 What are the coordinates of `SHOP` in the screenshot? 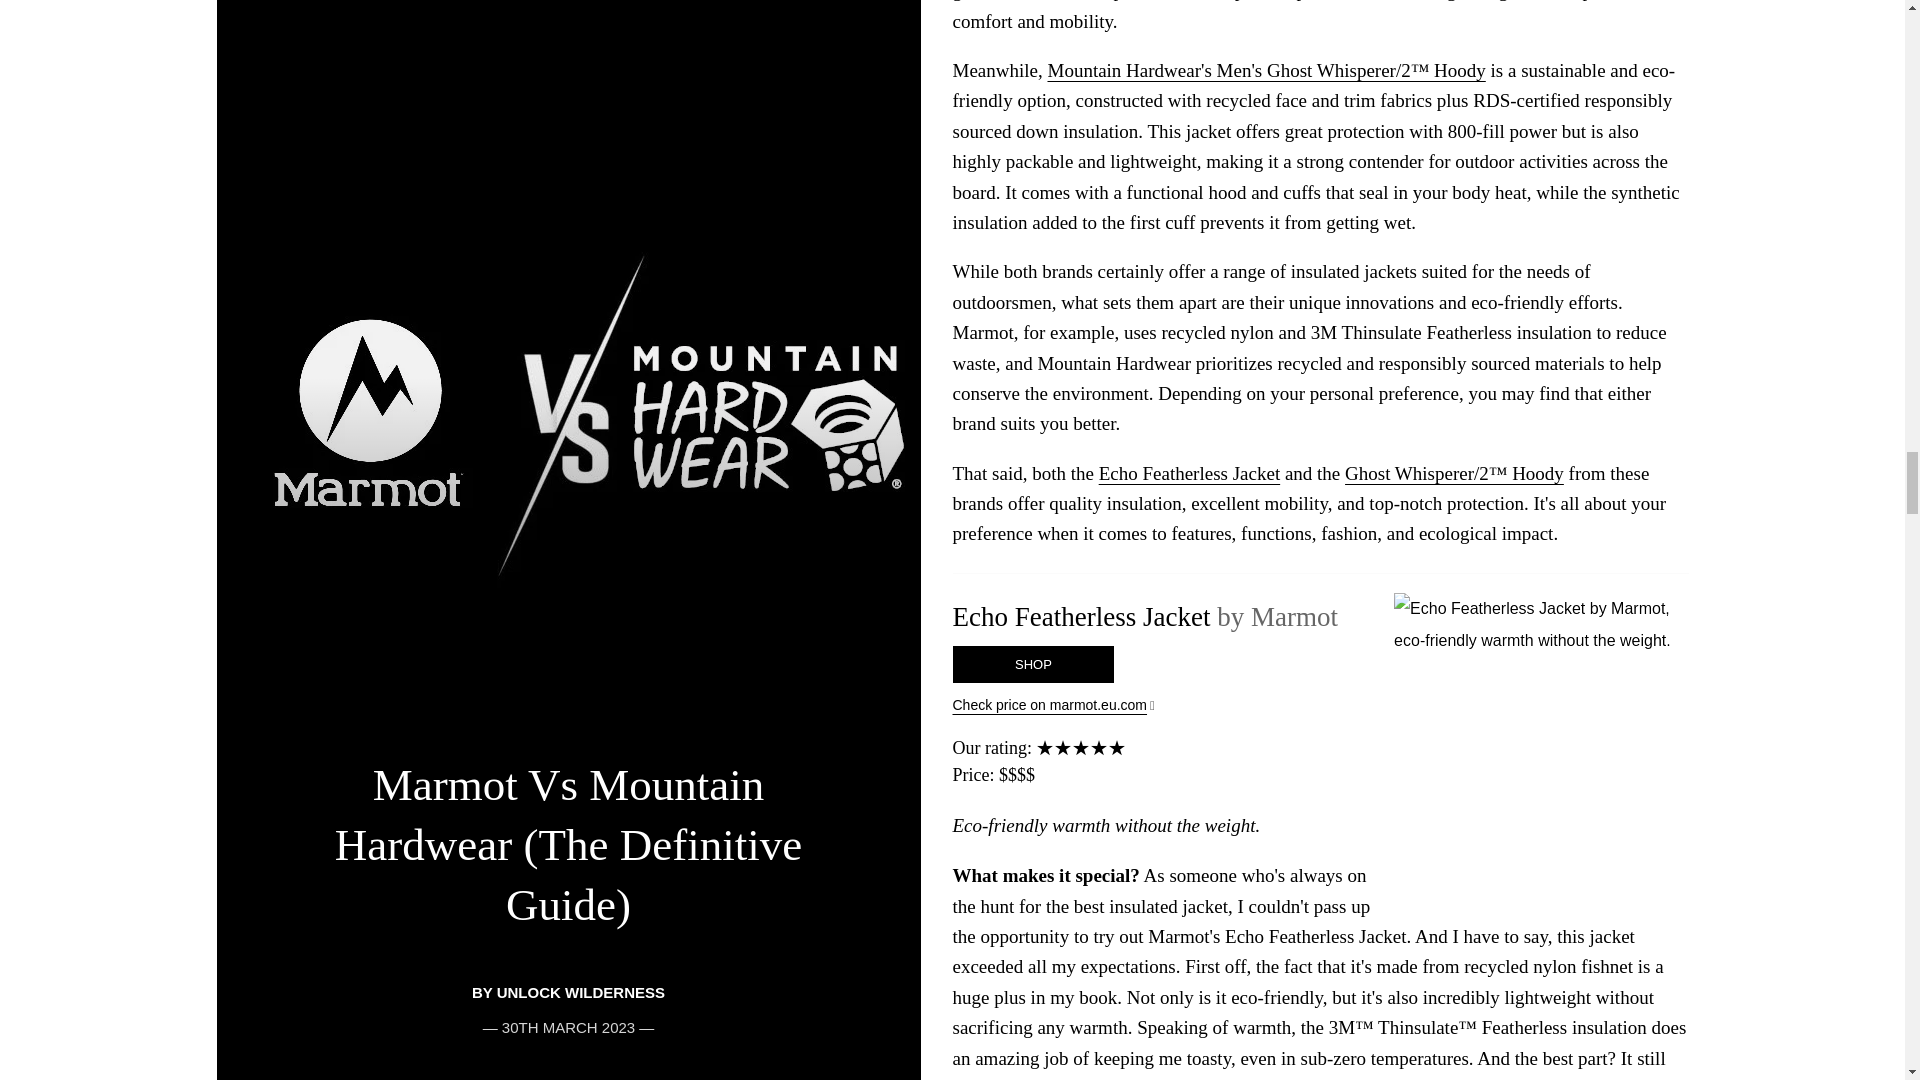 It's located at (1032, 664).